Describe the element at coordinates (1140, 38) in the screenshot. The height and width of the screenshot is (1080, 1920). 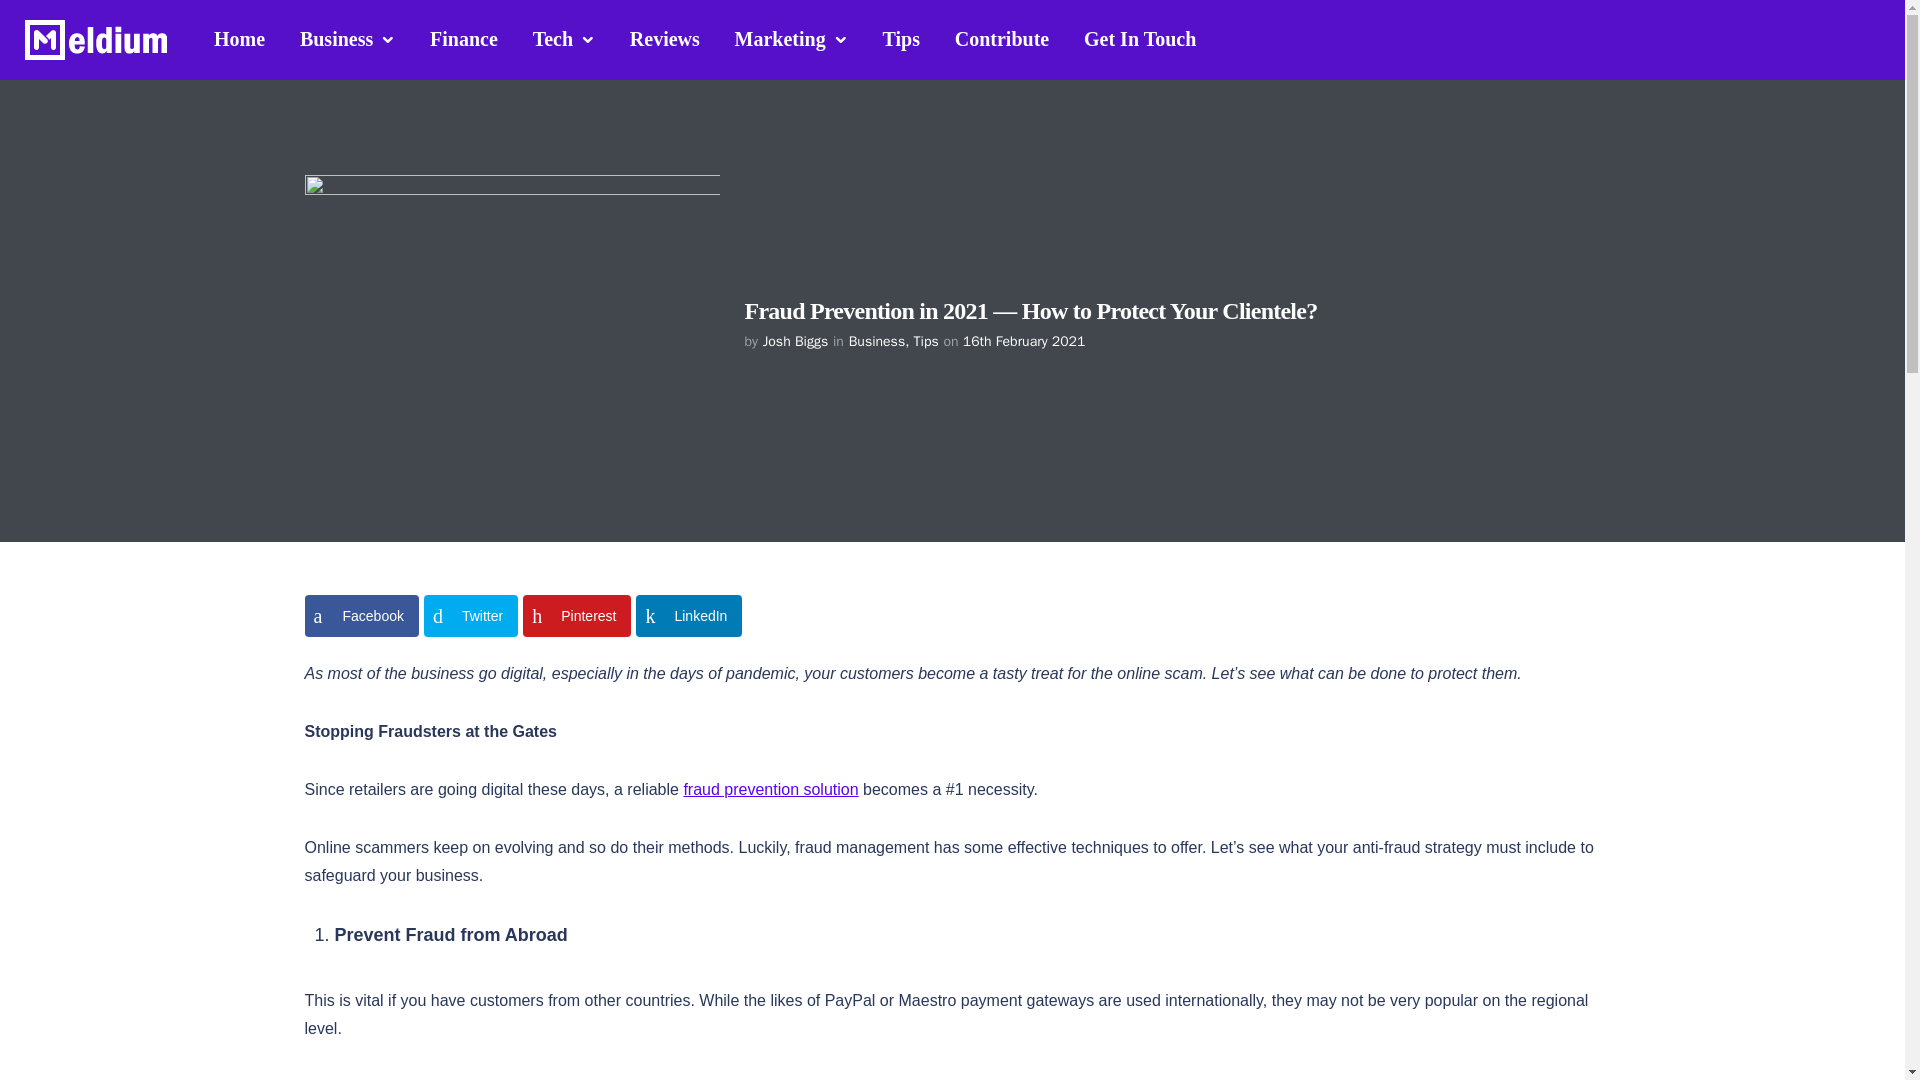
I see `Get In Touch` at that location.